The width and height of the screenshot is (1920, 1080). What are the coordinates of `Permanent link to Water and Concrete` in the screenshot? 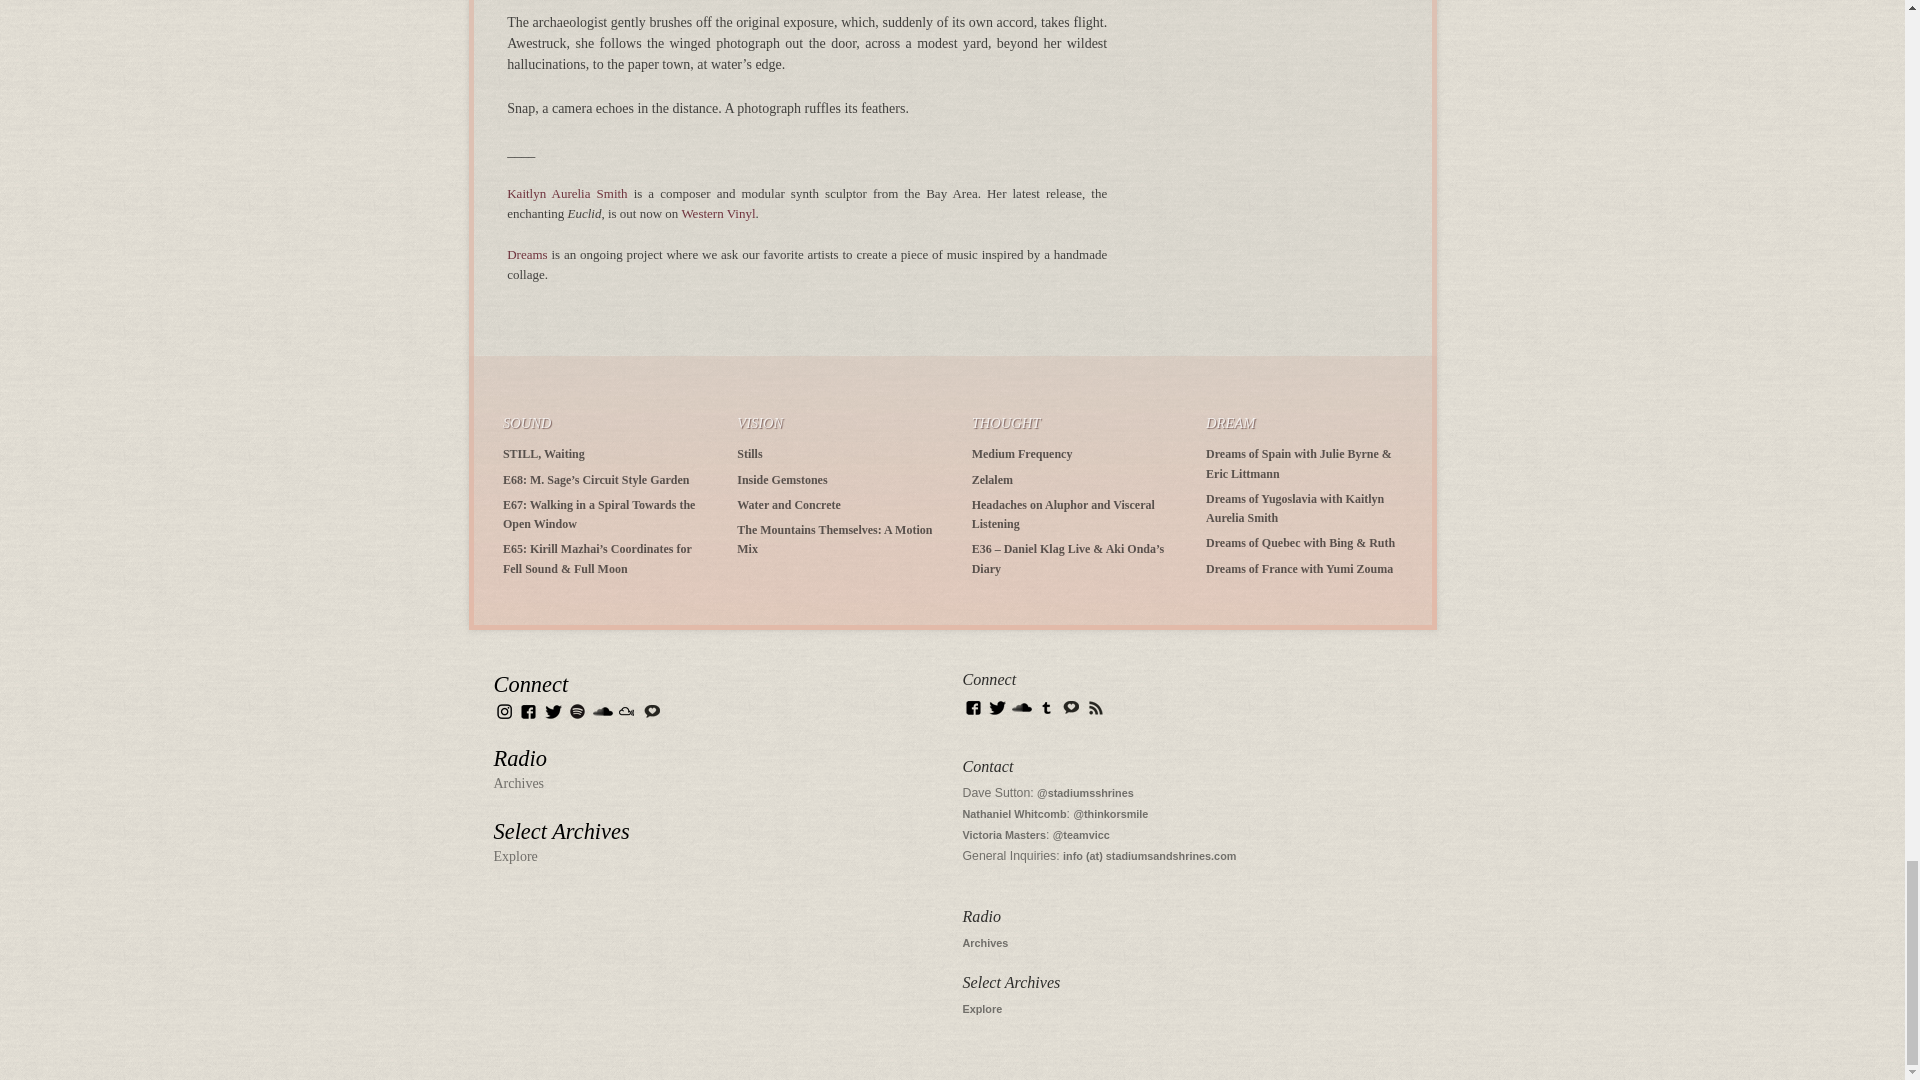 It's located at (788, 504).